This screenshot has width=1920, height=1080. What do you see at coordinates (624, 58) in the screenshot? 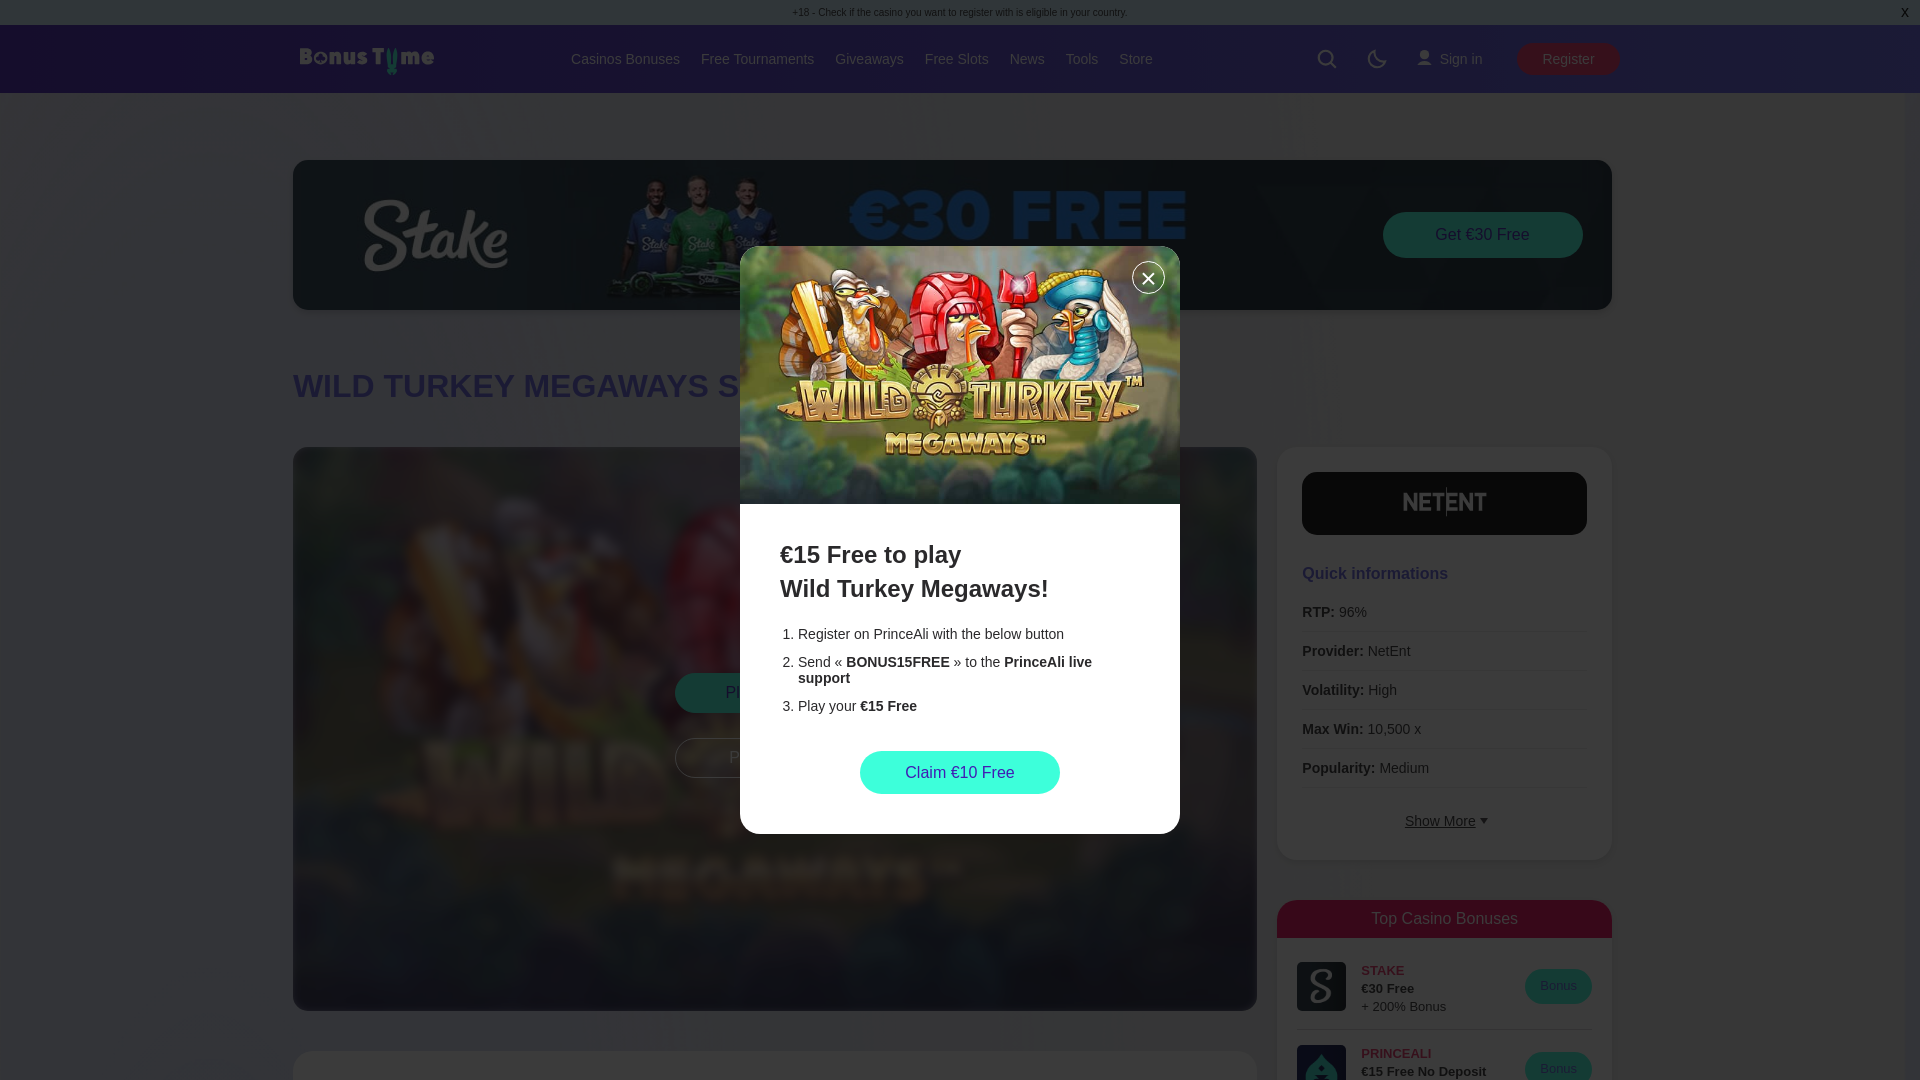
I see `Casinos Bonuses` at bounding box center [624, 58].